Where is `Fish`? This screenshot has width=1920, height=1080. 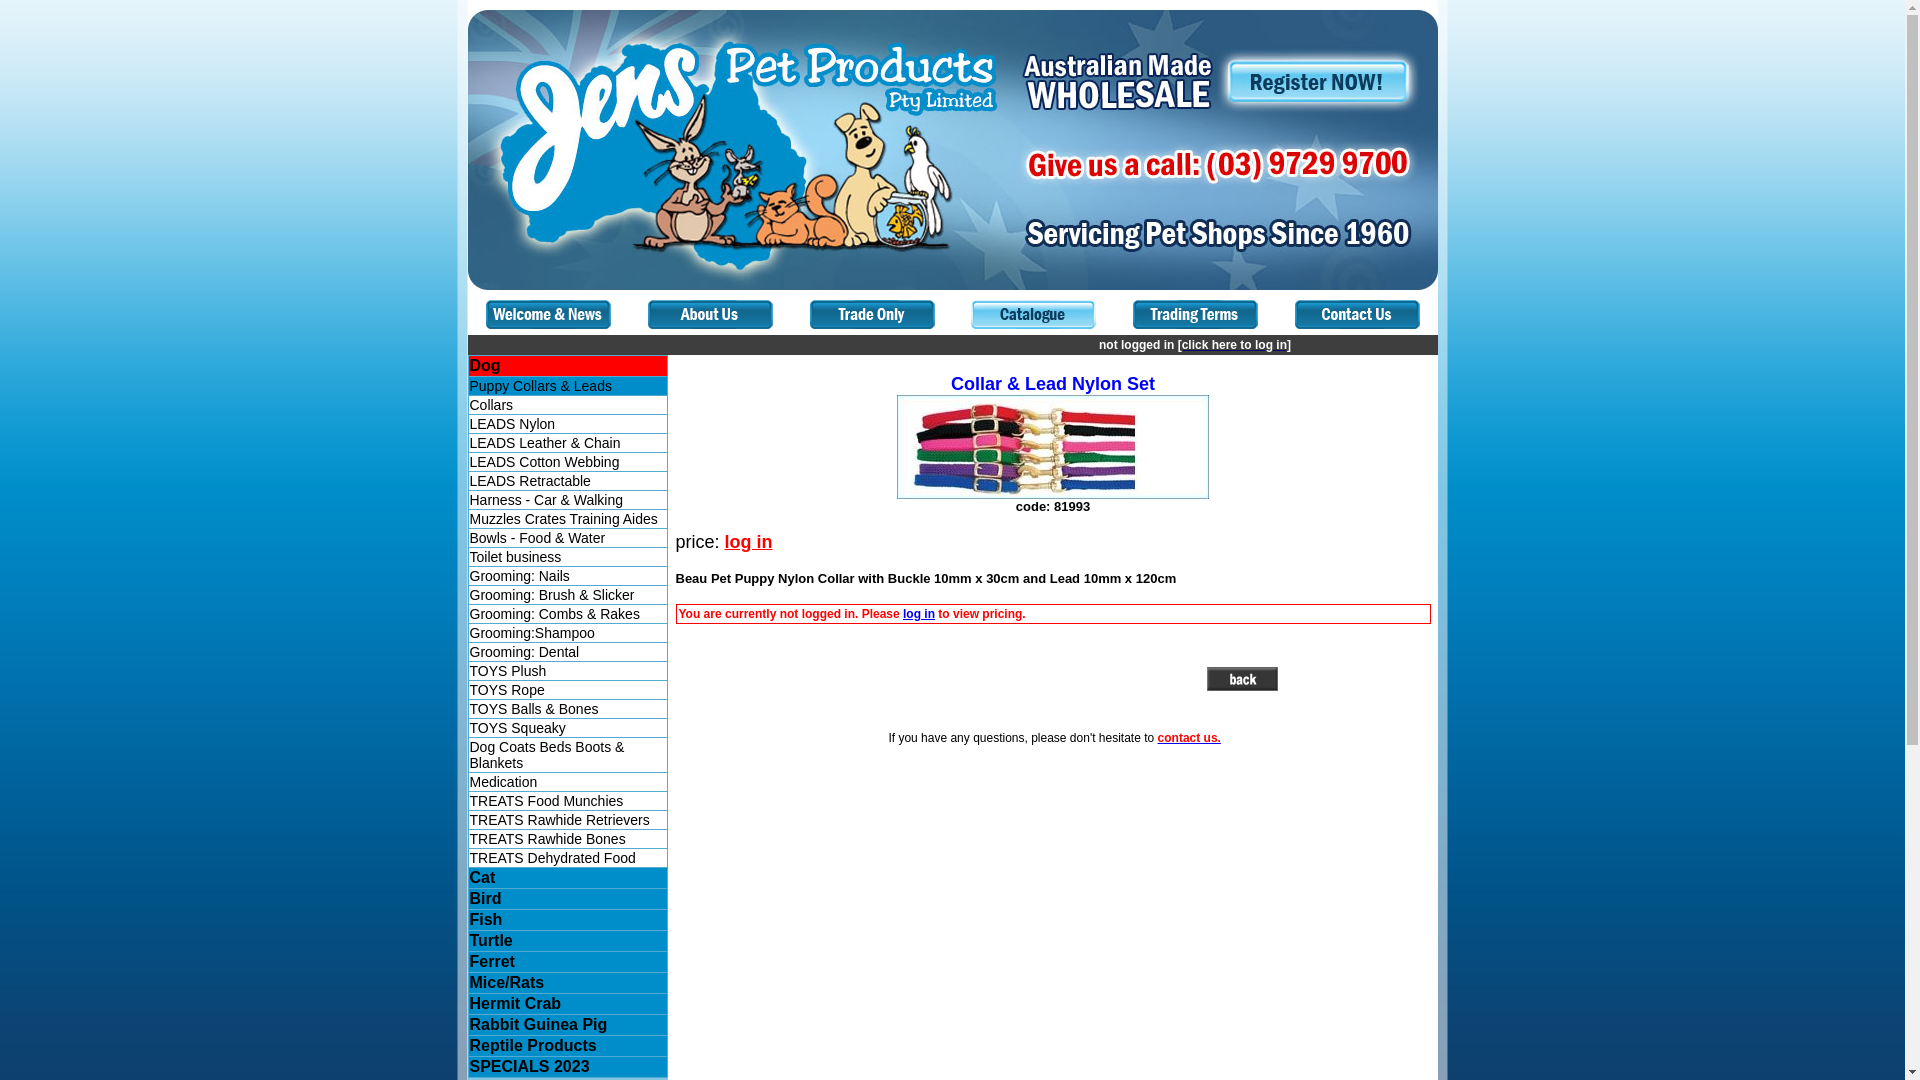
Fish is located at coordinates (486, 920).